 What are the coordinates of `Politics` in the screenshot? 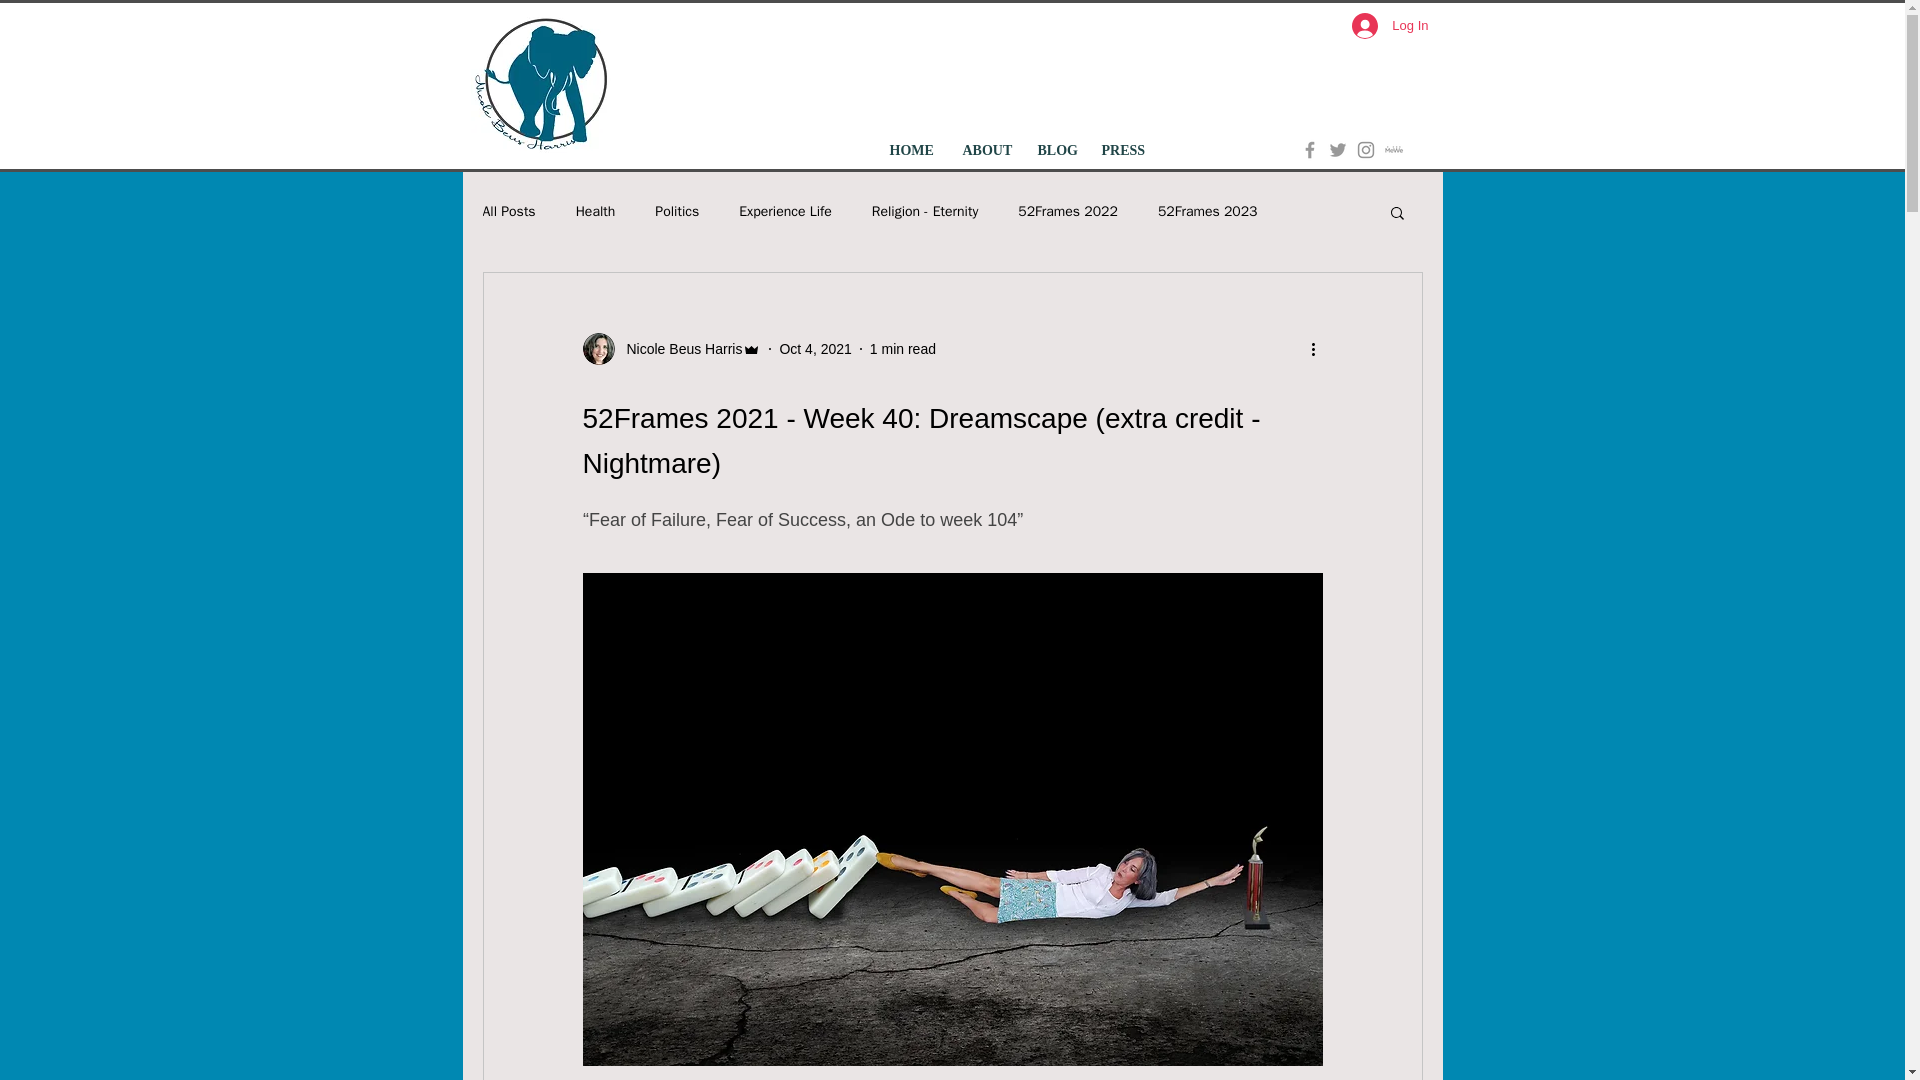 It's located at (676, 212).